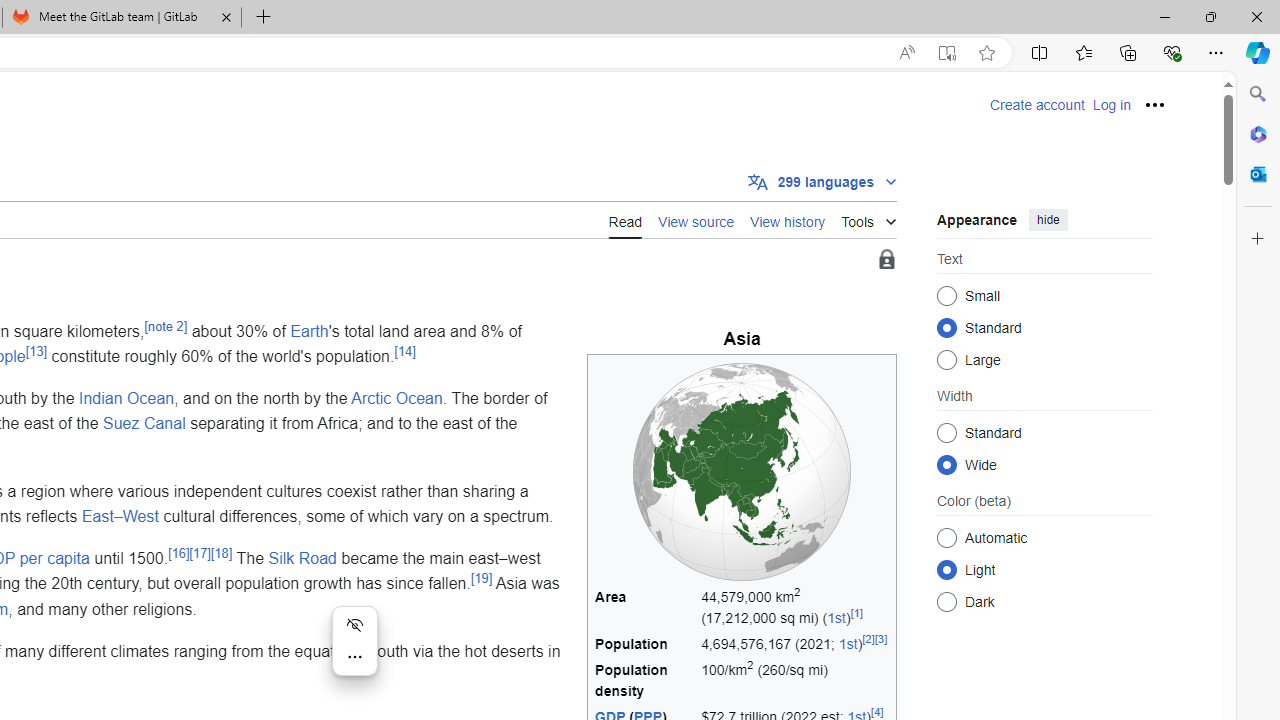 This screenshot has height=720, width=1280. What do you see at coordinates (302, 558) in the screenshot?
I see `Silk Road` at bounding box center [302, 558].